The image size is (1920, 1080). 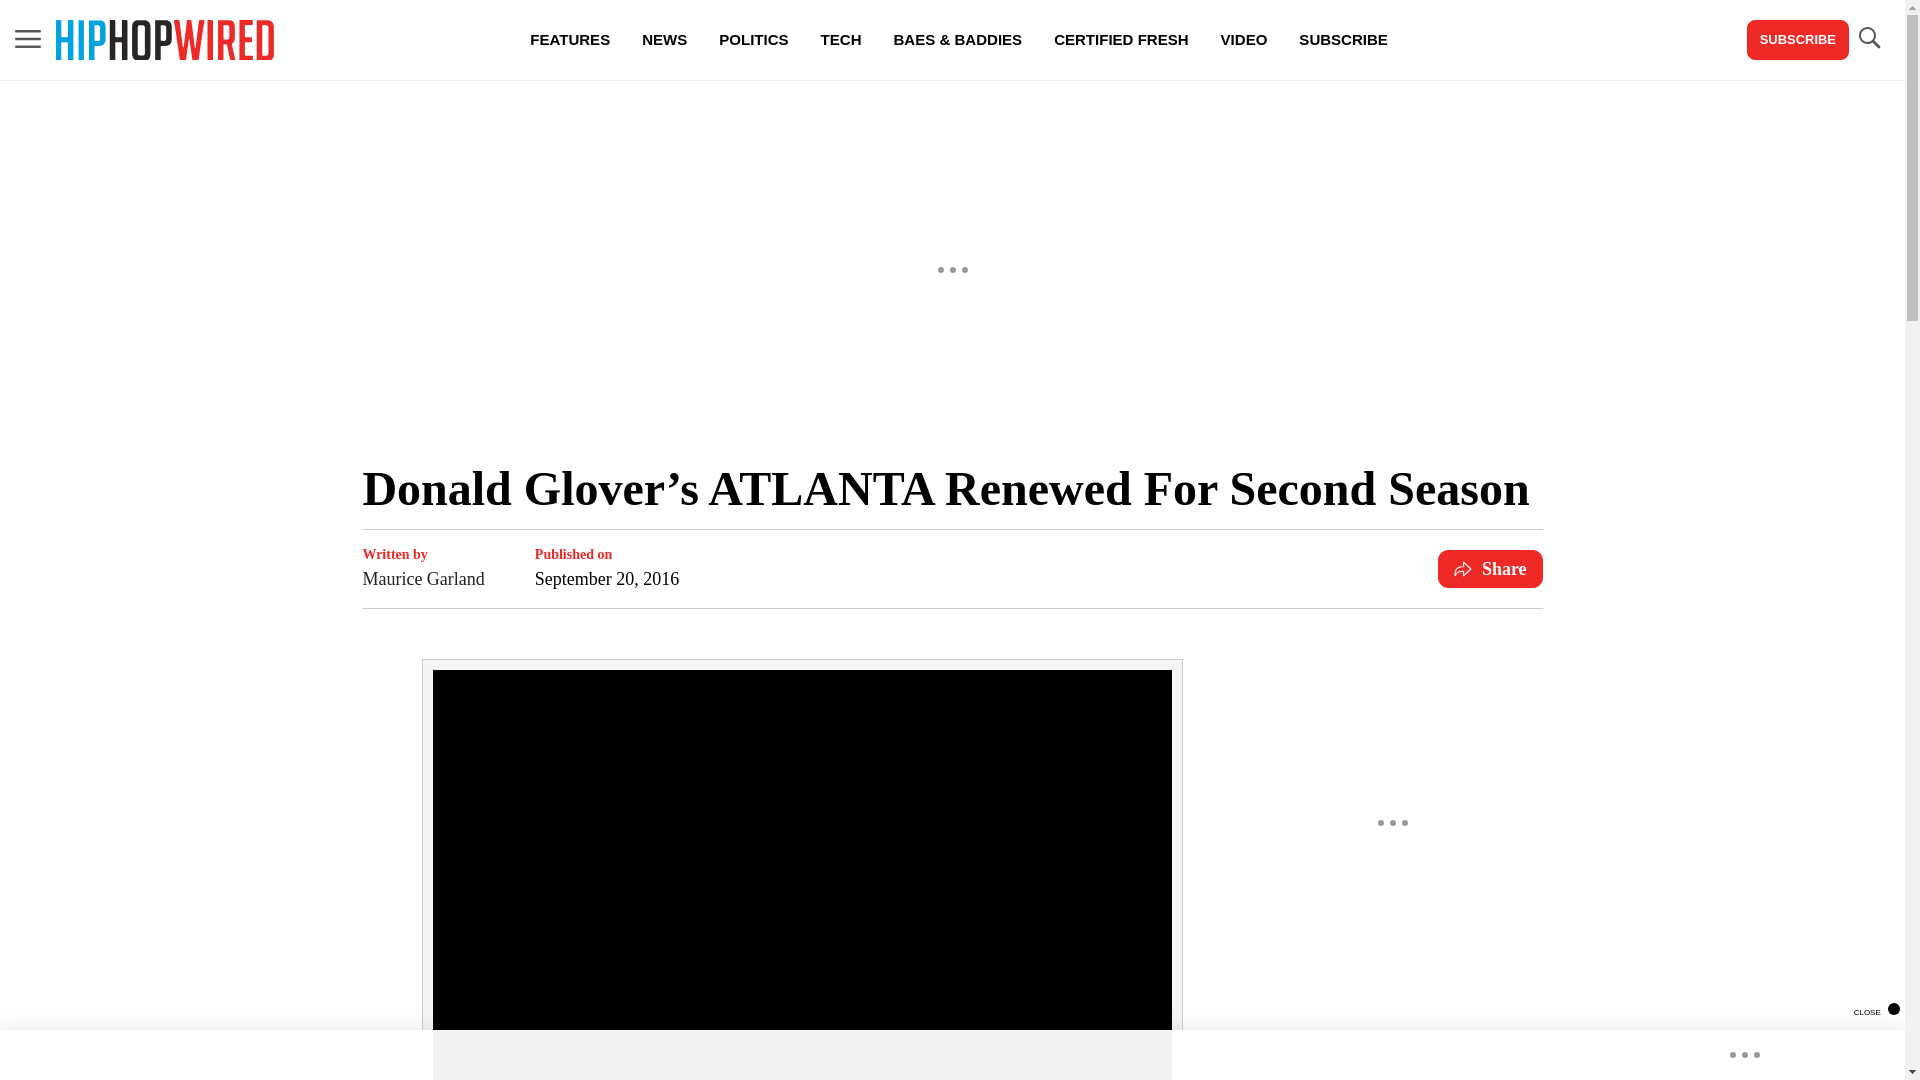 I want to click on NEWS, so click(x=664, y=40).